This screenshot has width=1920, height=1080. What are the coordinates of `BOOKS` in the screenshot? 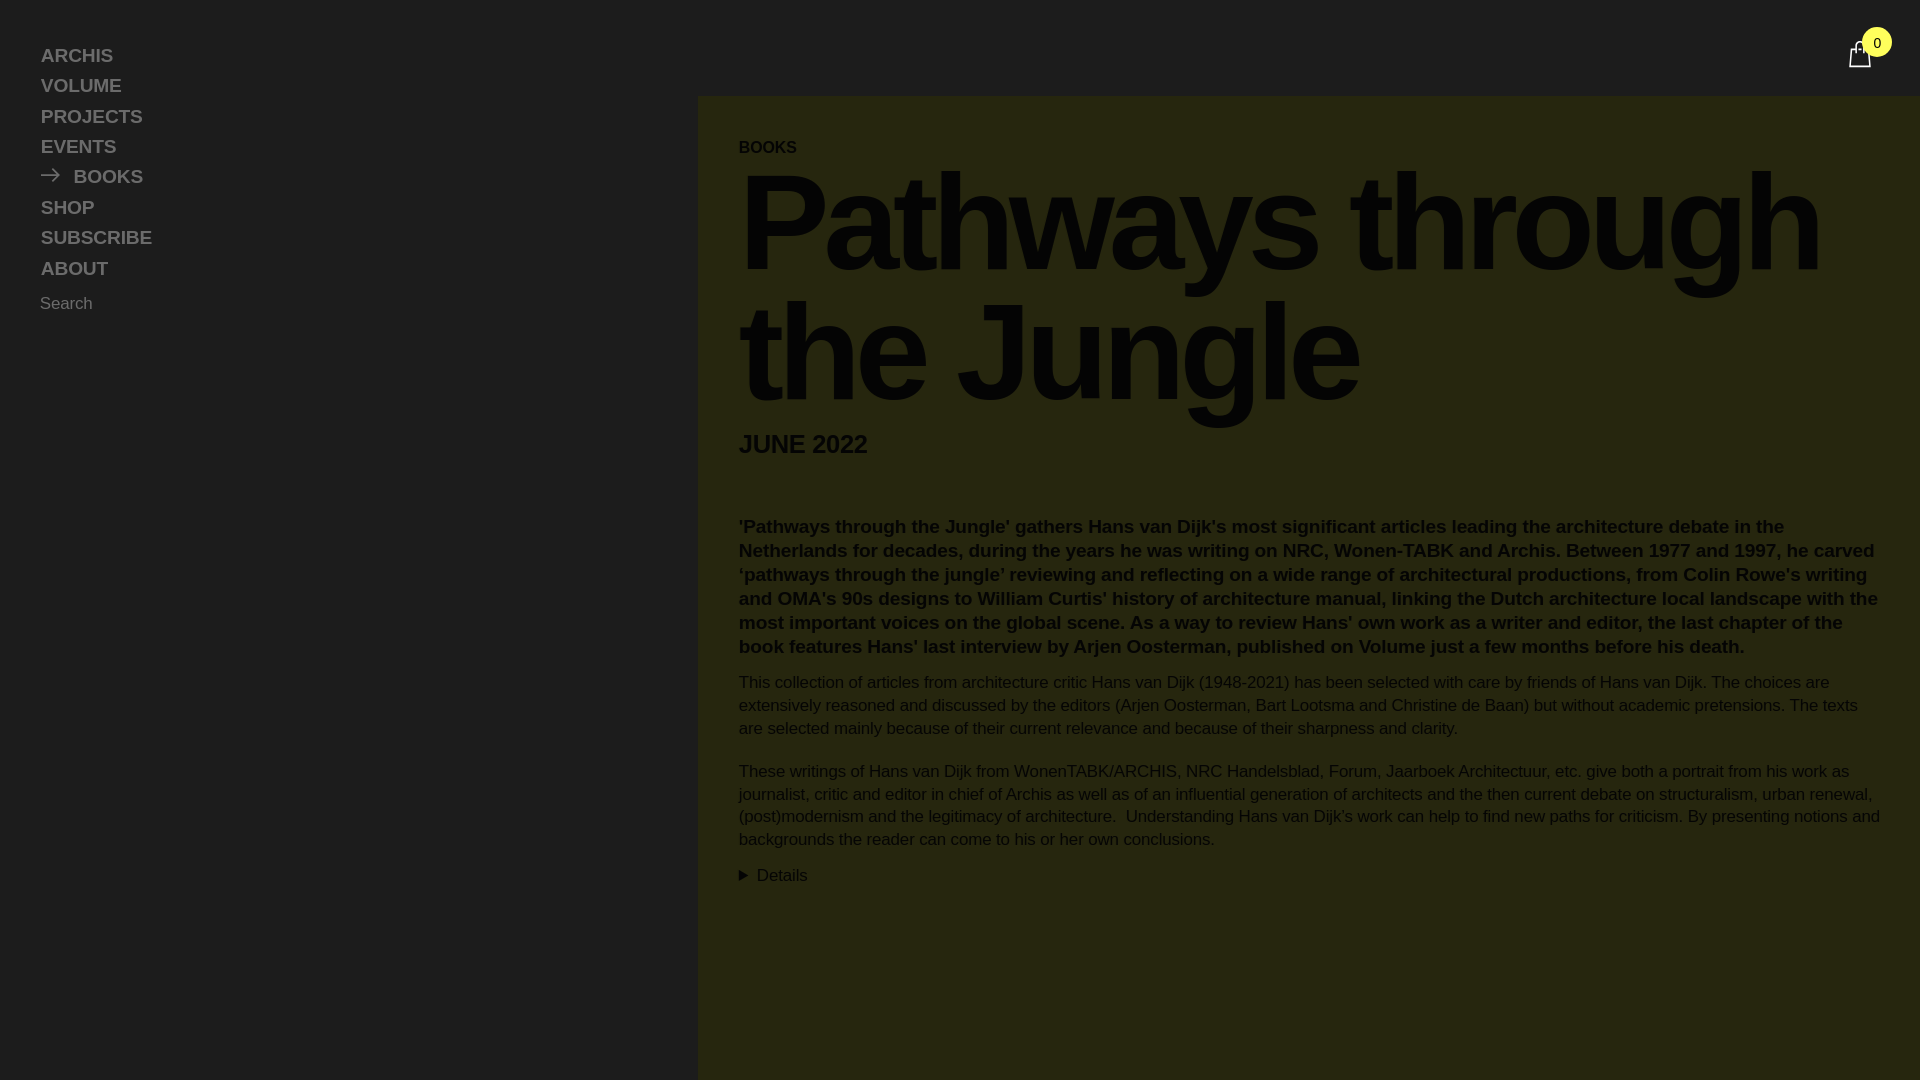 It's located at (342, 177).